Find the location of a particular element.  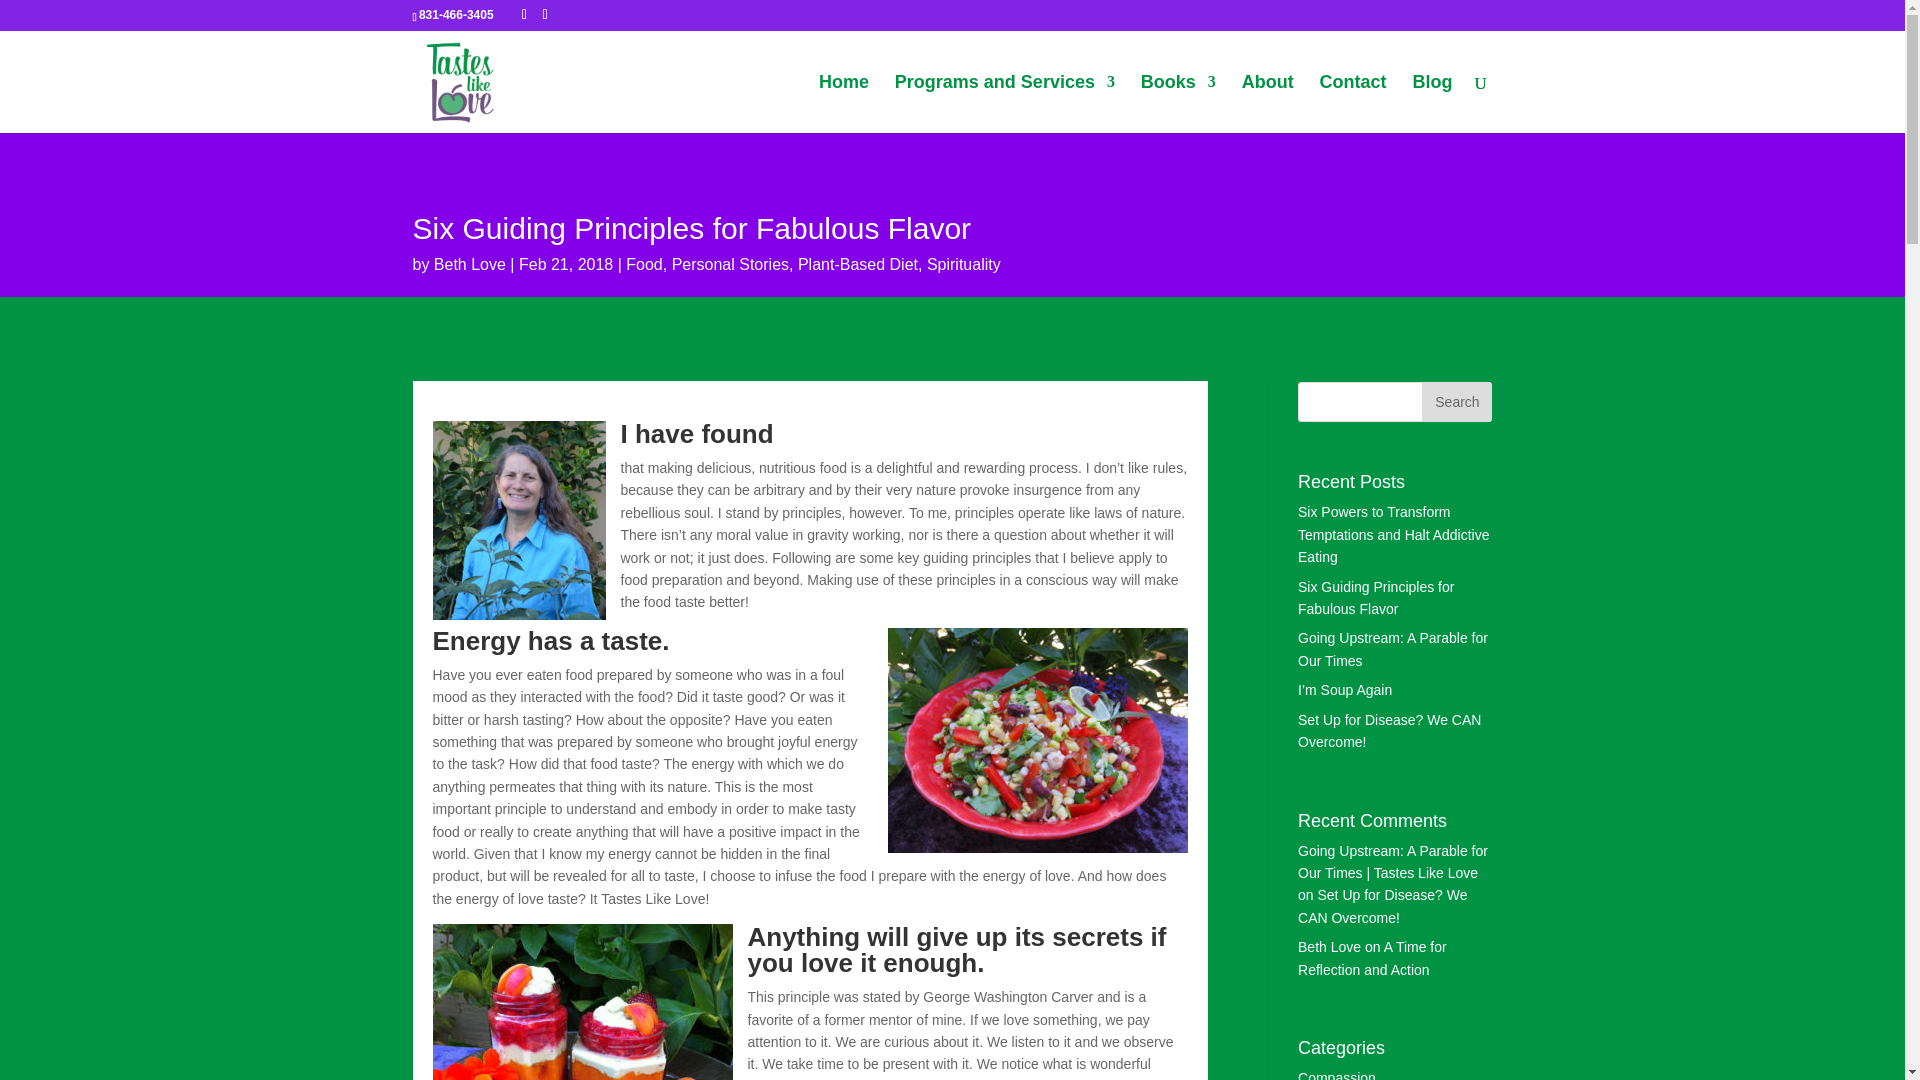

Beth Love is located at coordinates (470, 264).